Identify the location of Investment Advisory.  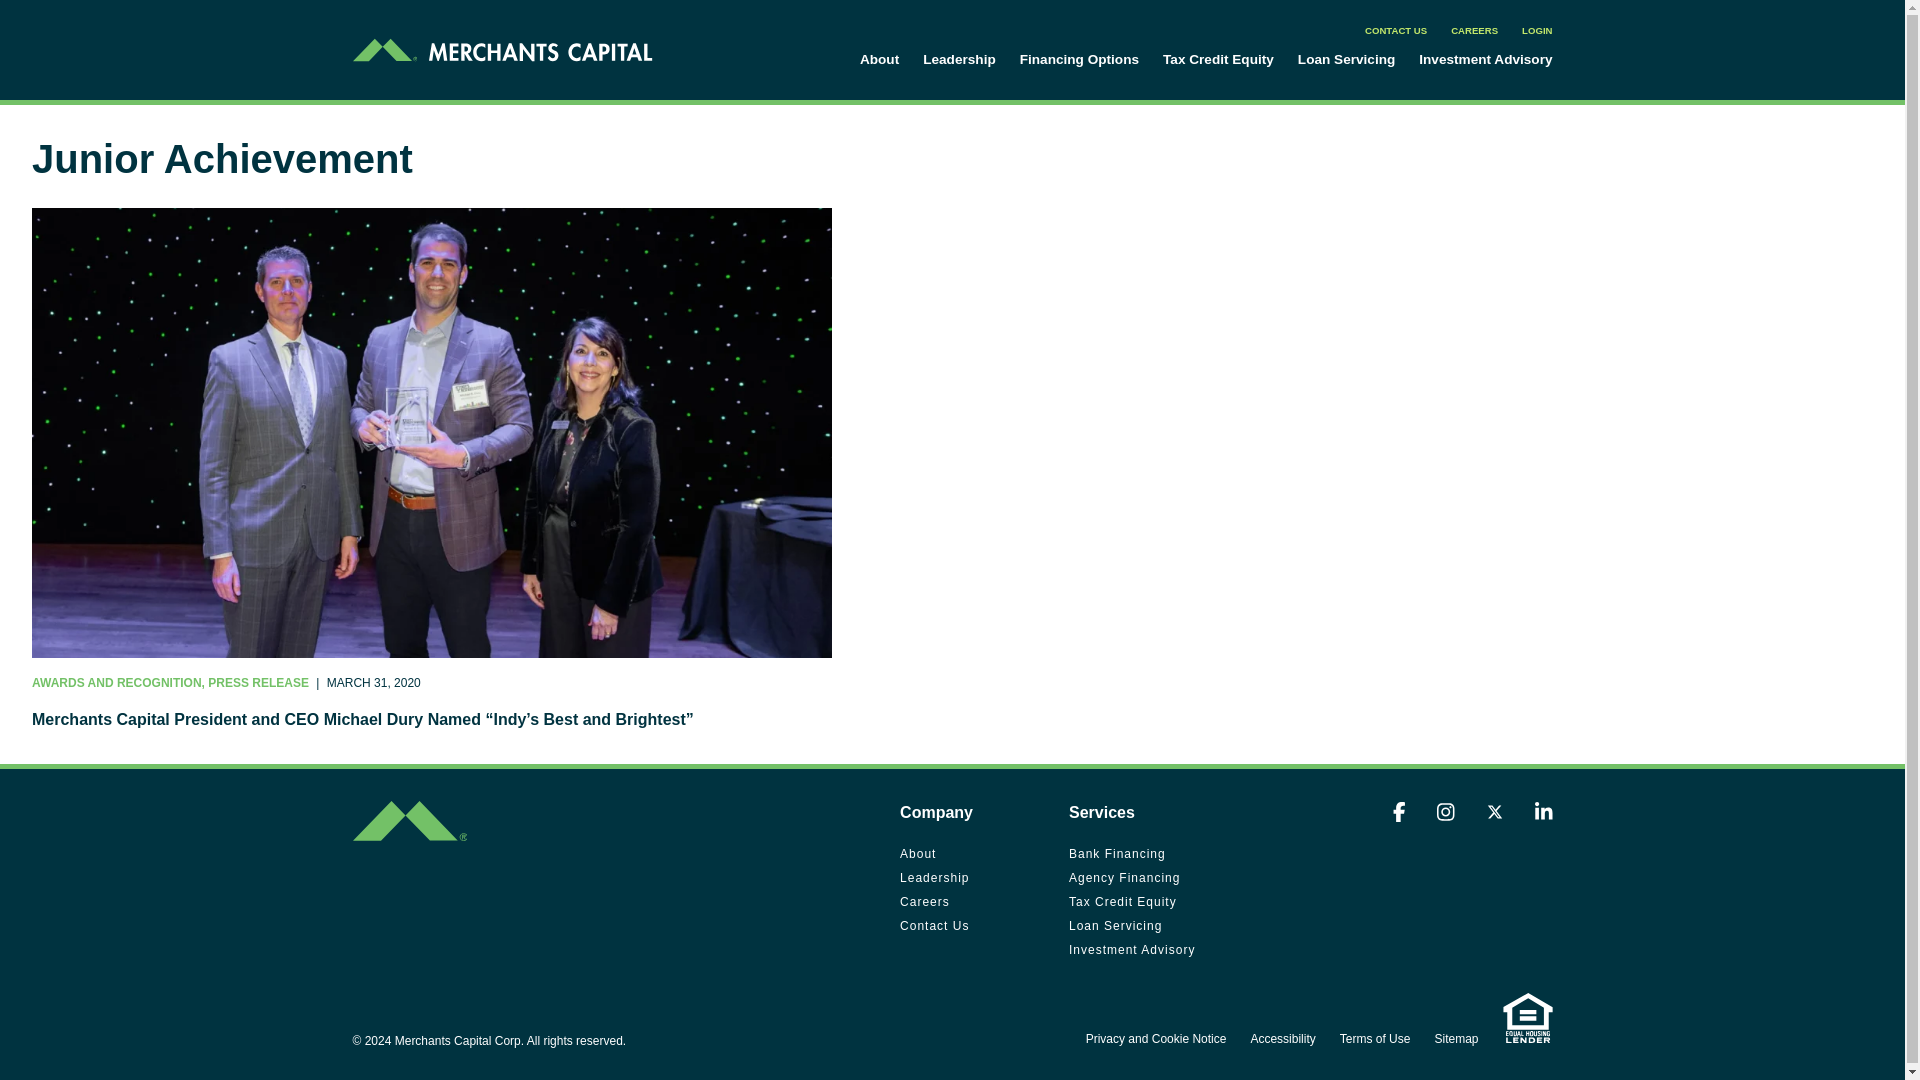
(1132, 950).